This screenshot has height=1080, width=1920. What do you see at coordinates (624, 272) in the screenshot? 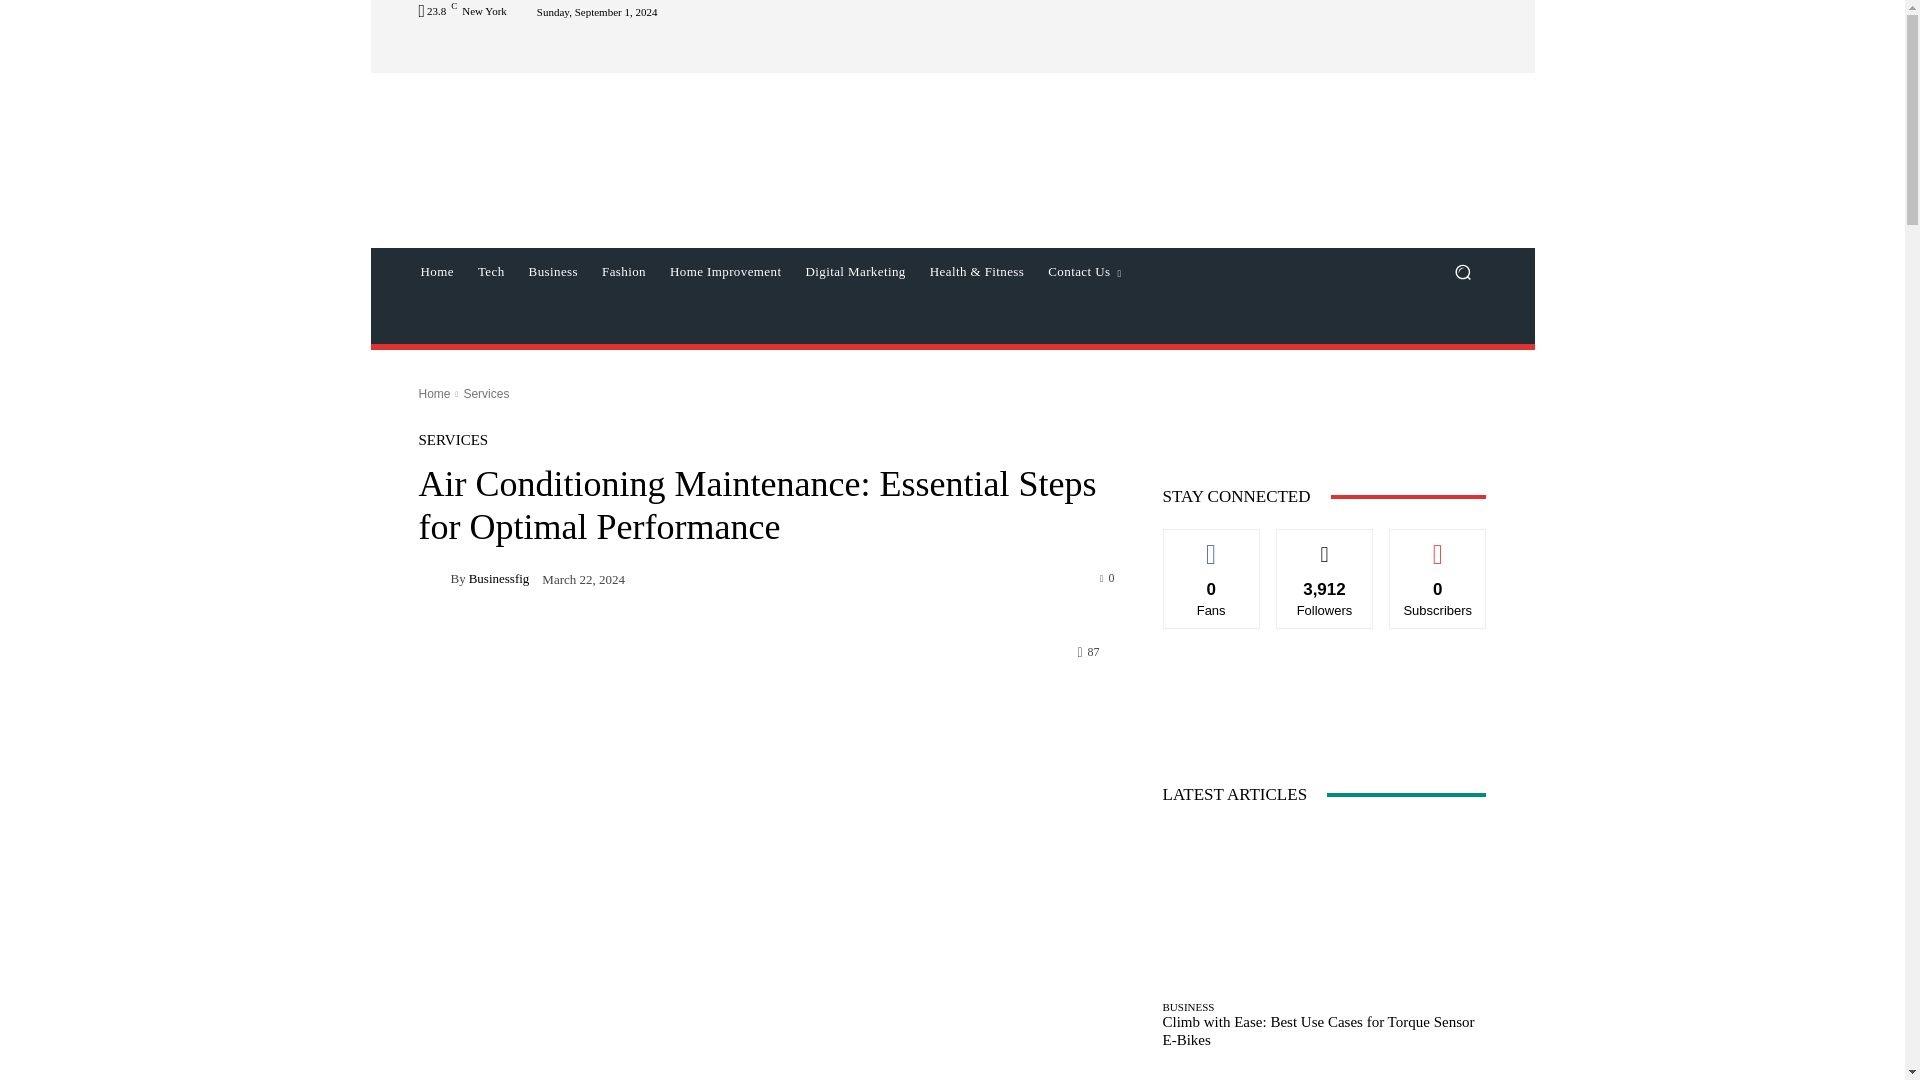
I see `Fashion` at bounding box center [624, 272].